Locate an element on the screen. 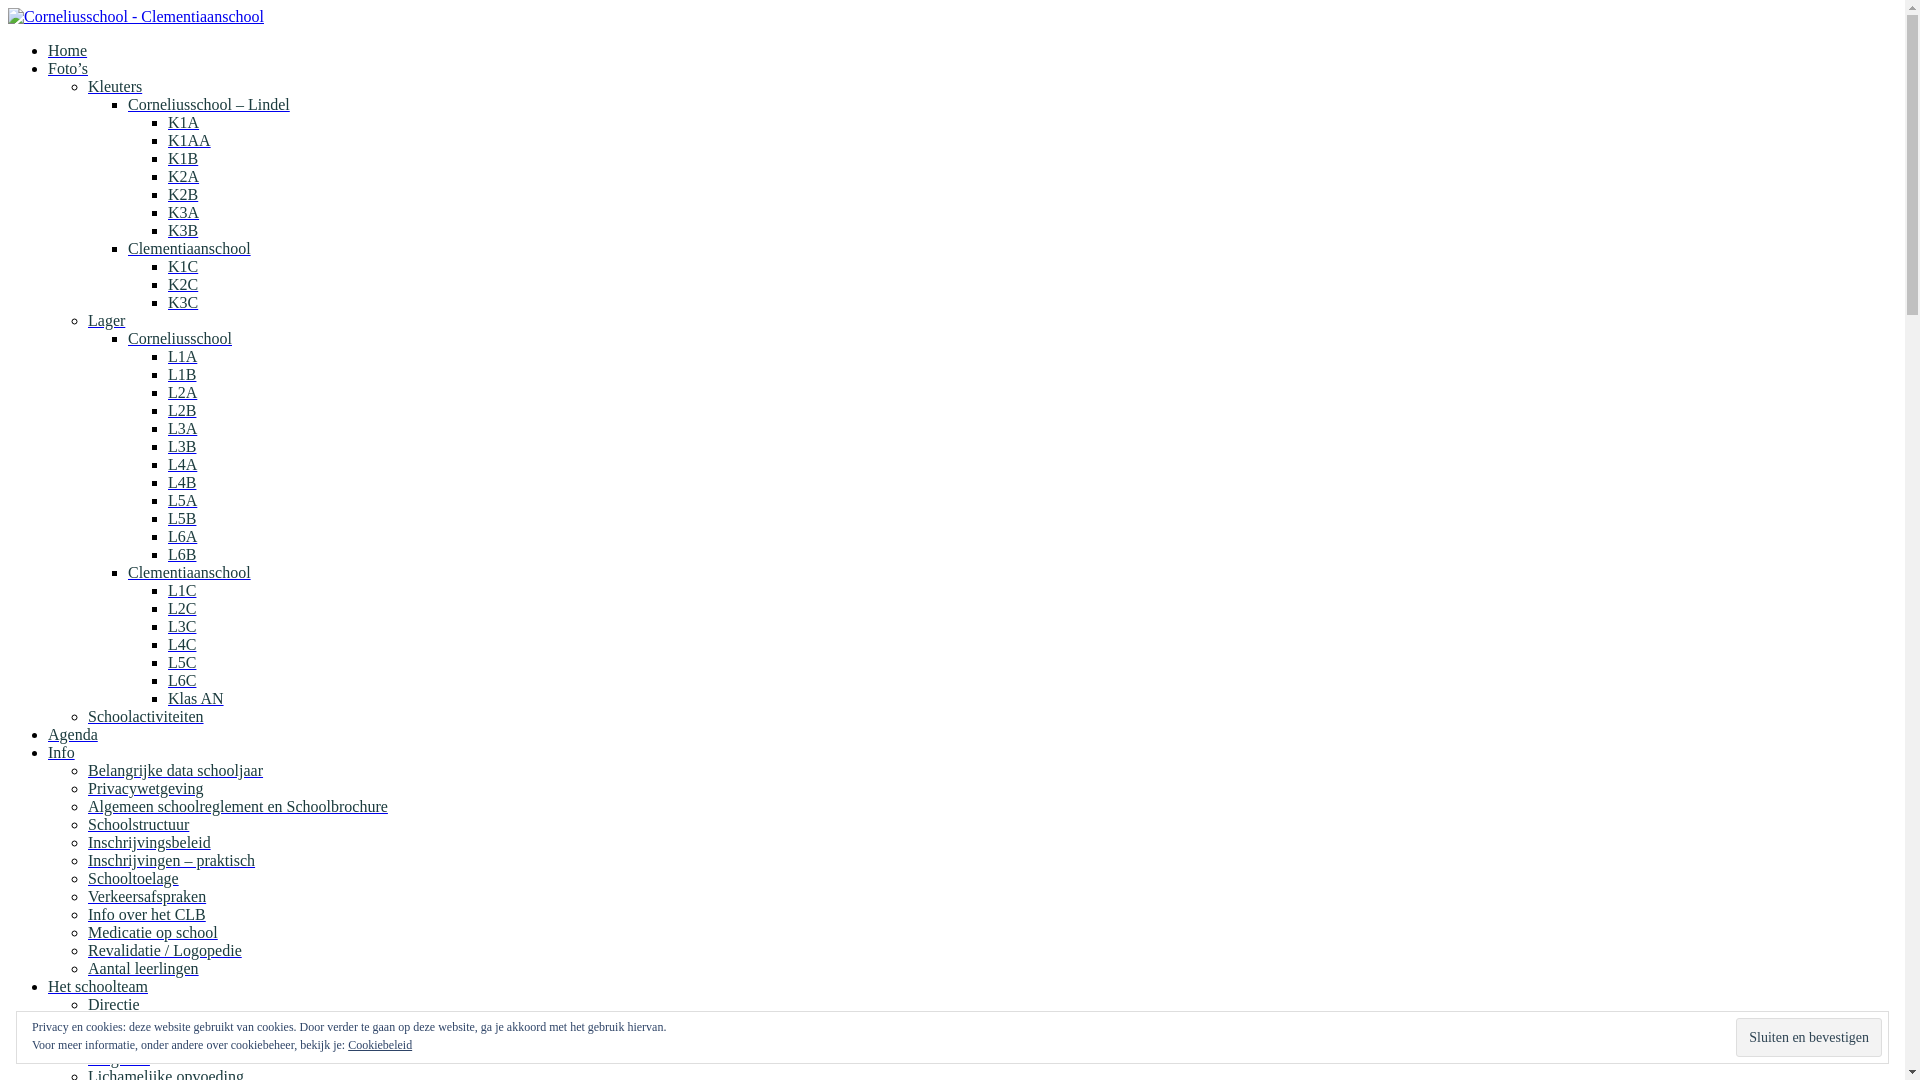 This screenshot has height=1080, width=1920. K1A is located at coordinates (184, 122).